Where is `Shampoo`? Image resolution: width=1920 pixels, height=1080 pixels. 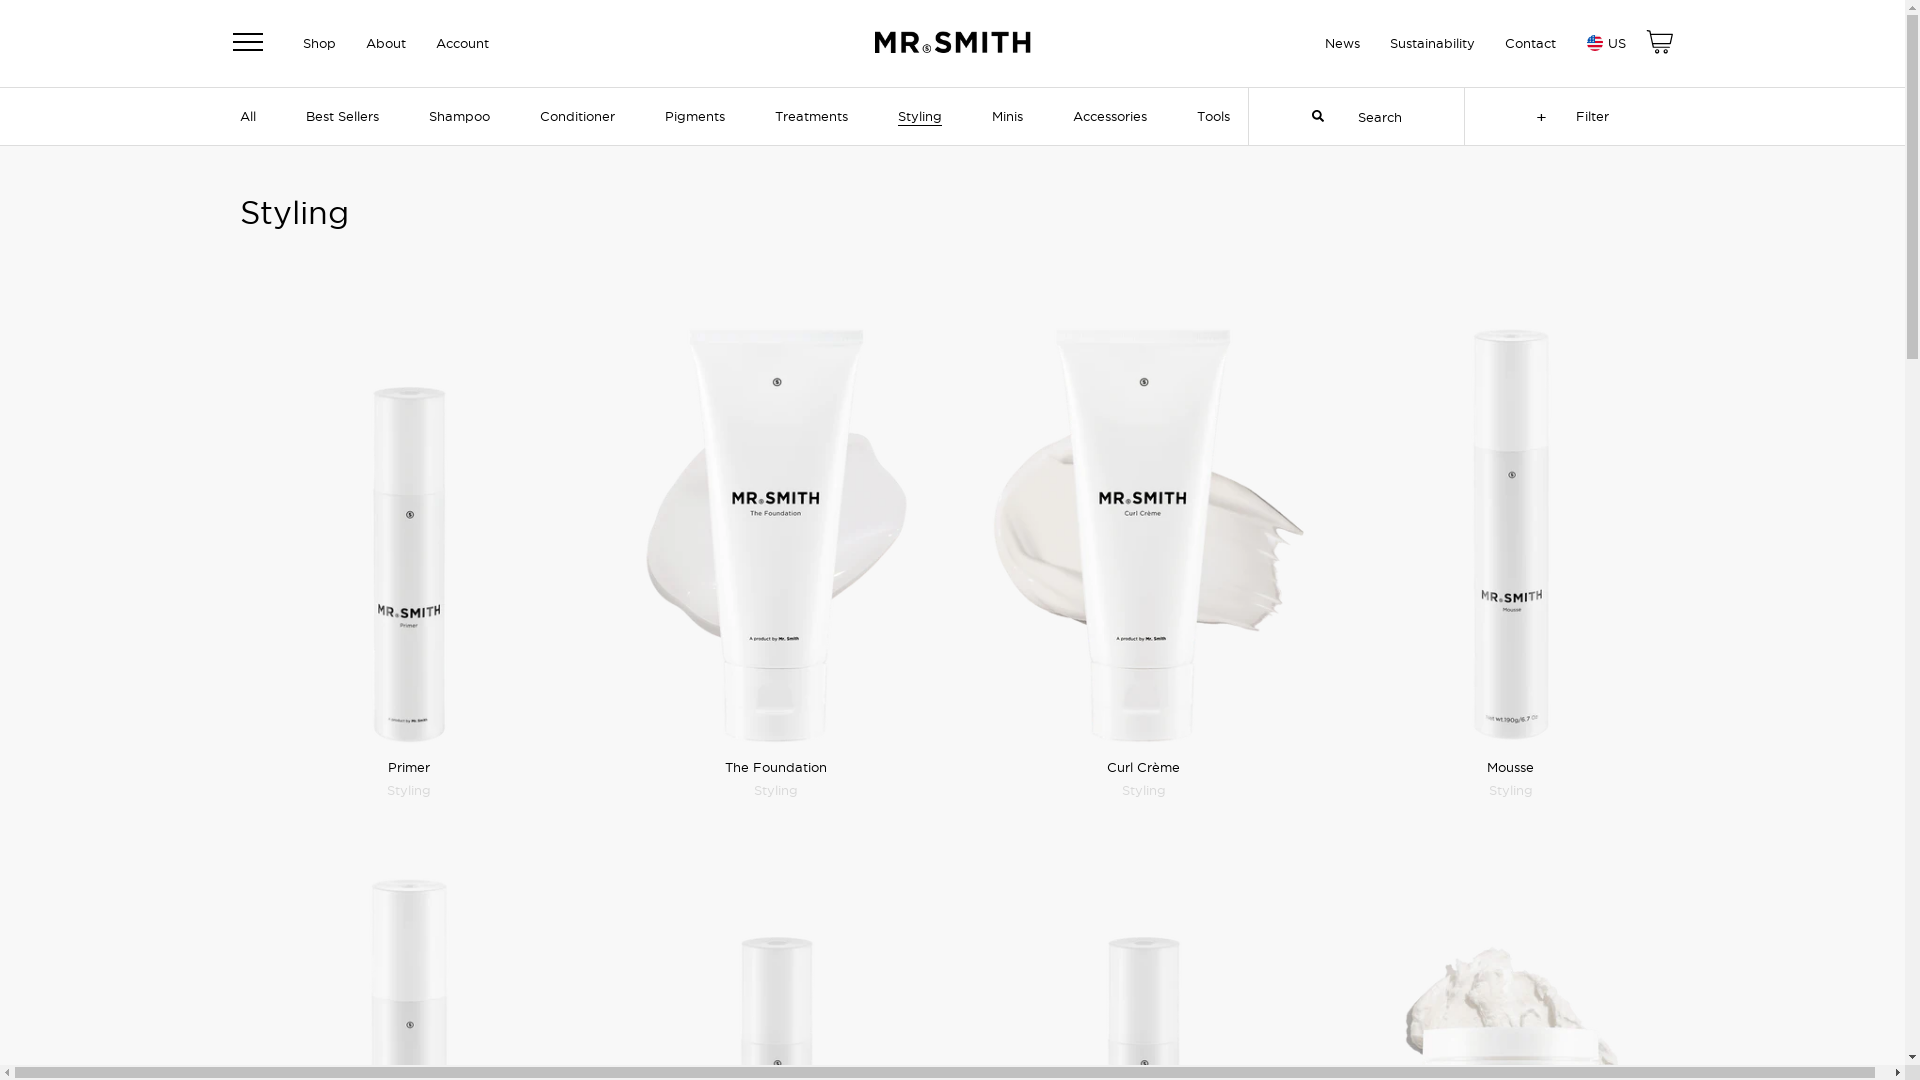 Shampoo is located at coordinates (459, 116).